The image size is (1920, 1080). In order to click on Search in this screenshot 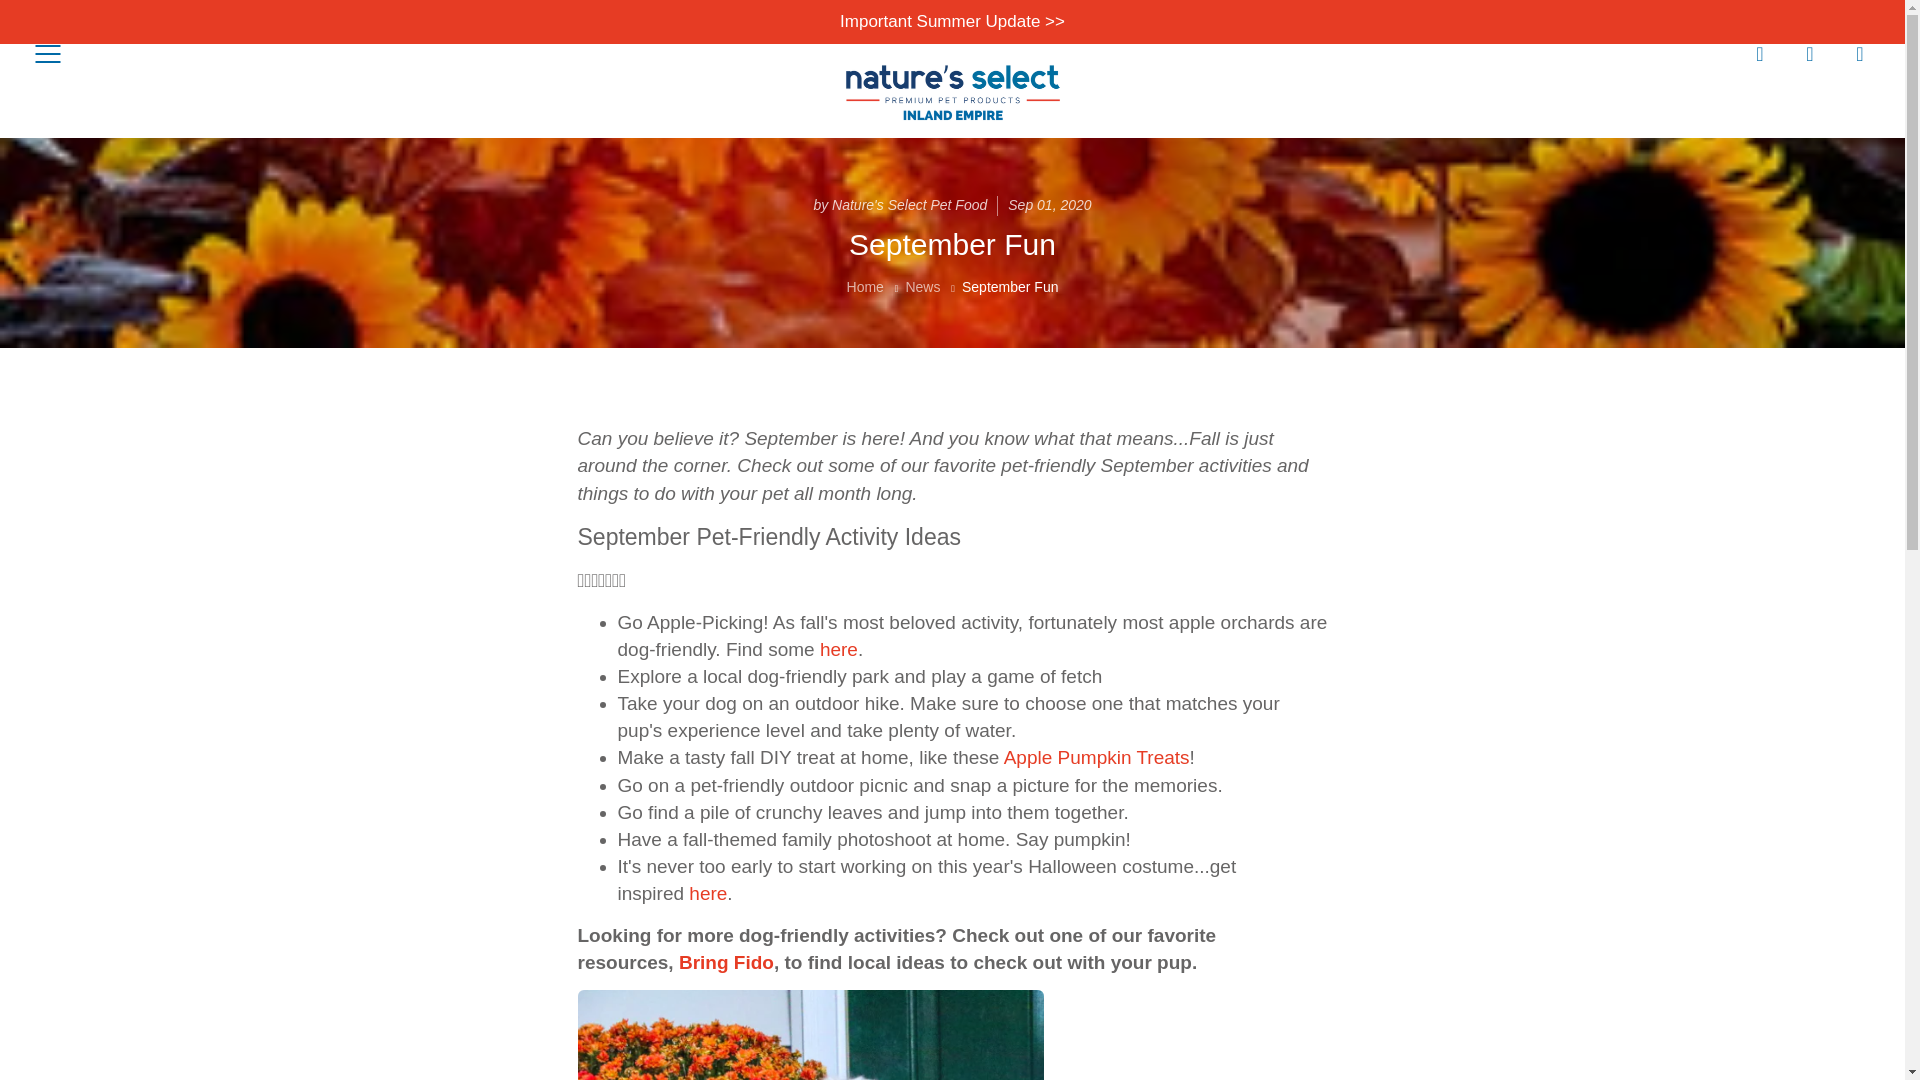, I will do `click(1760, 54)`.